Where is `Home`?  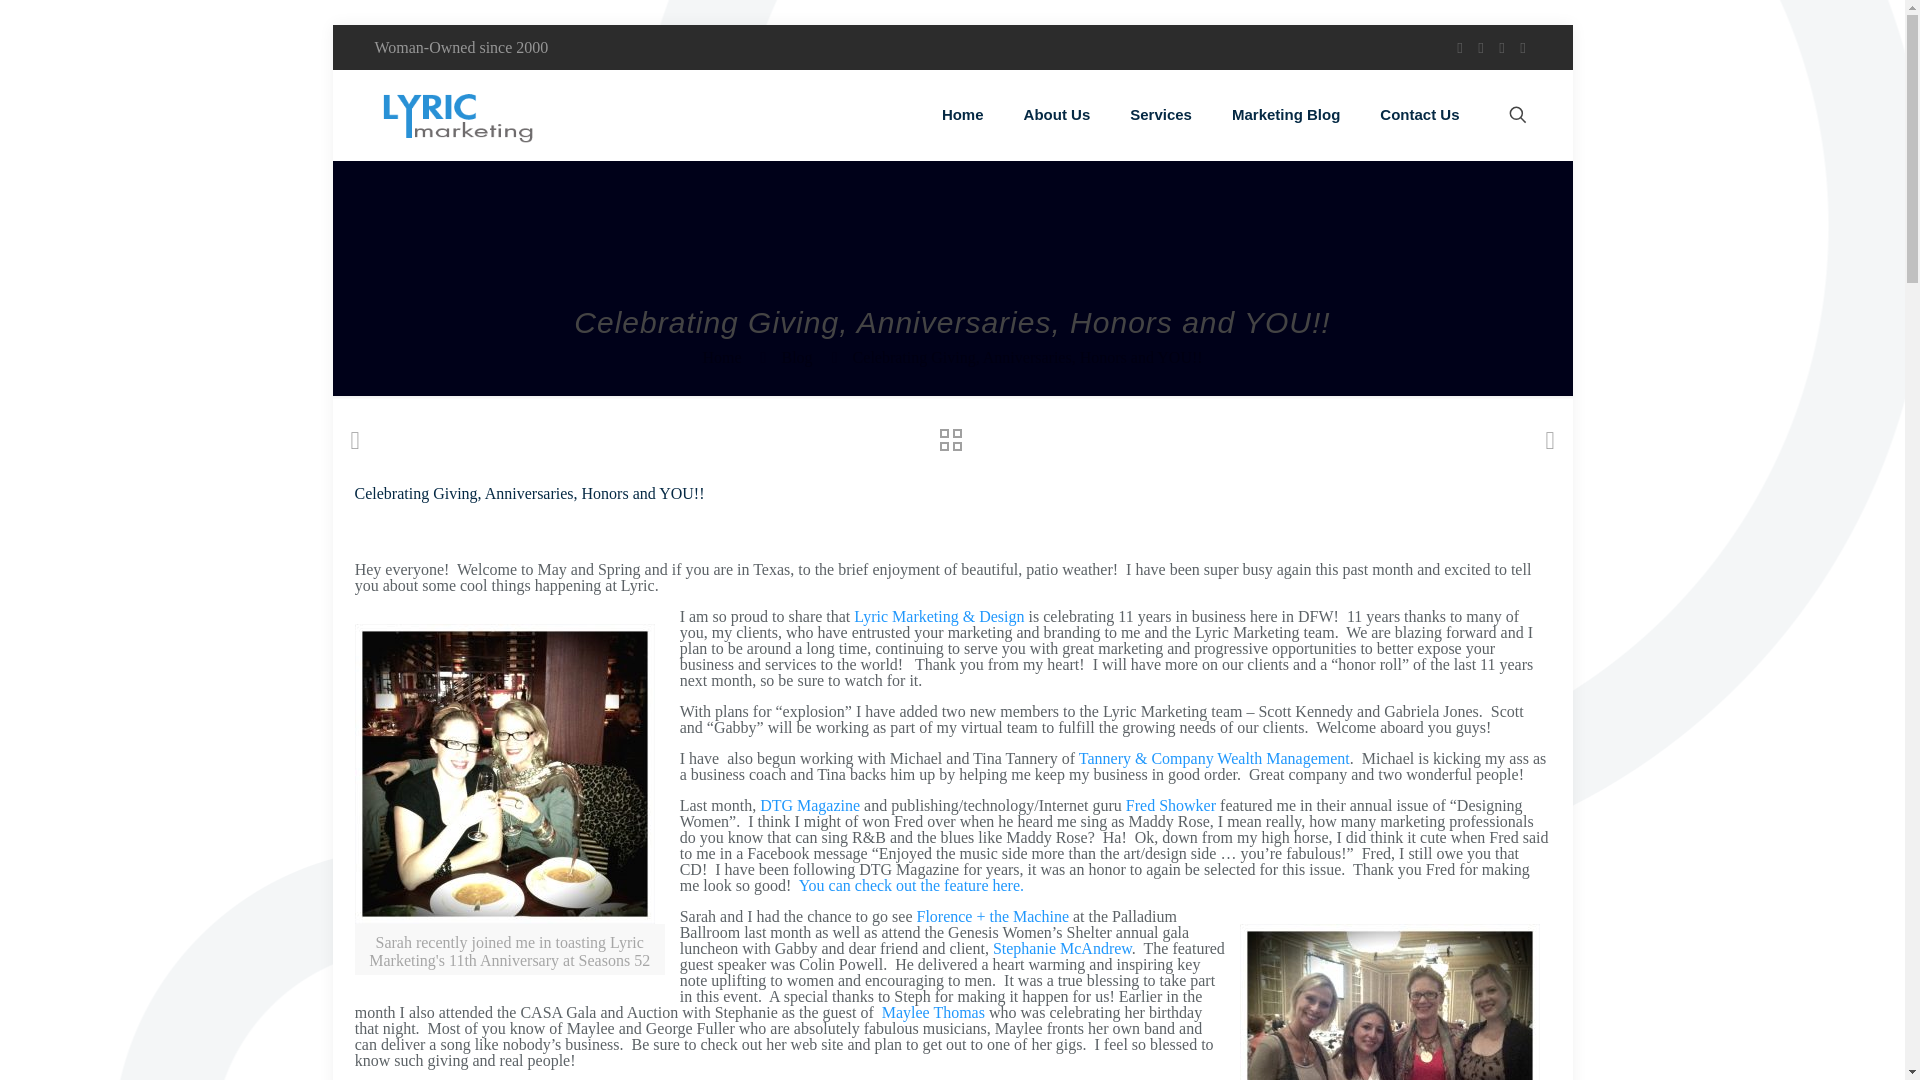
Home is located at coordinates (722, 357).